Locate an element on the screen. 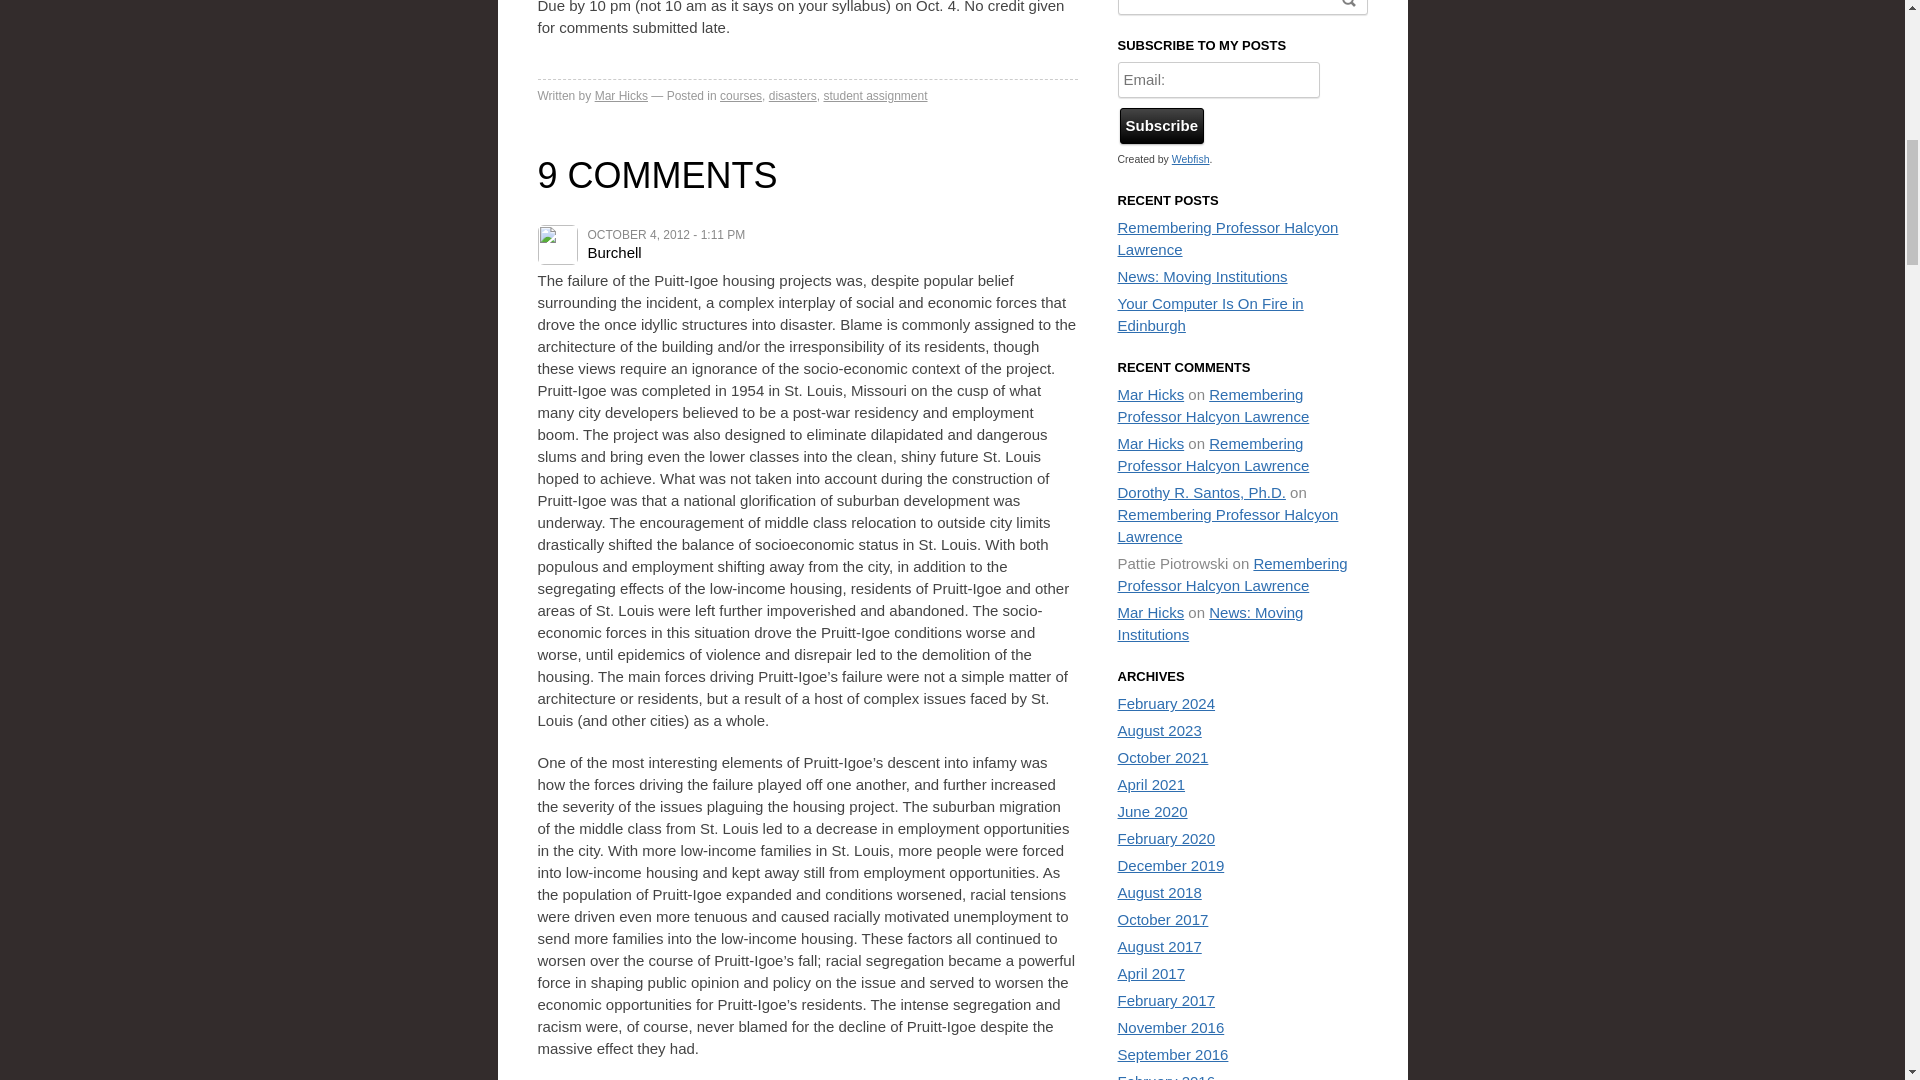  Posts by Mar Hicks is located at coordinates (622, 95).